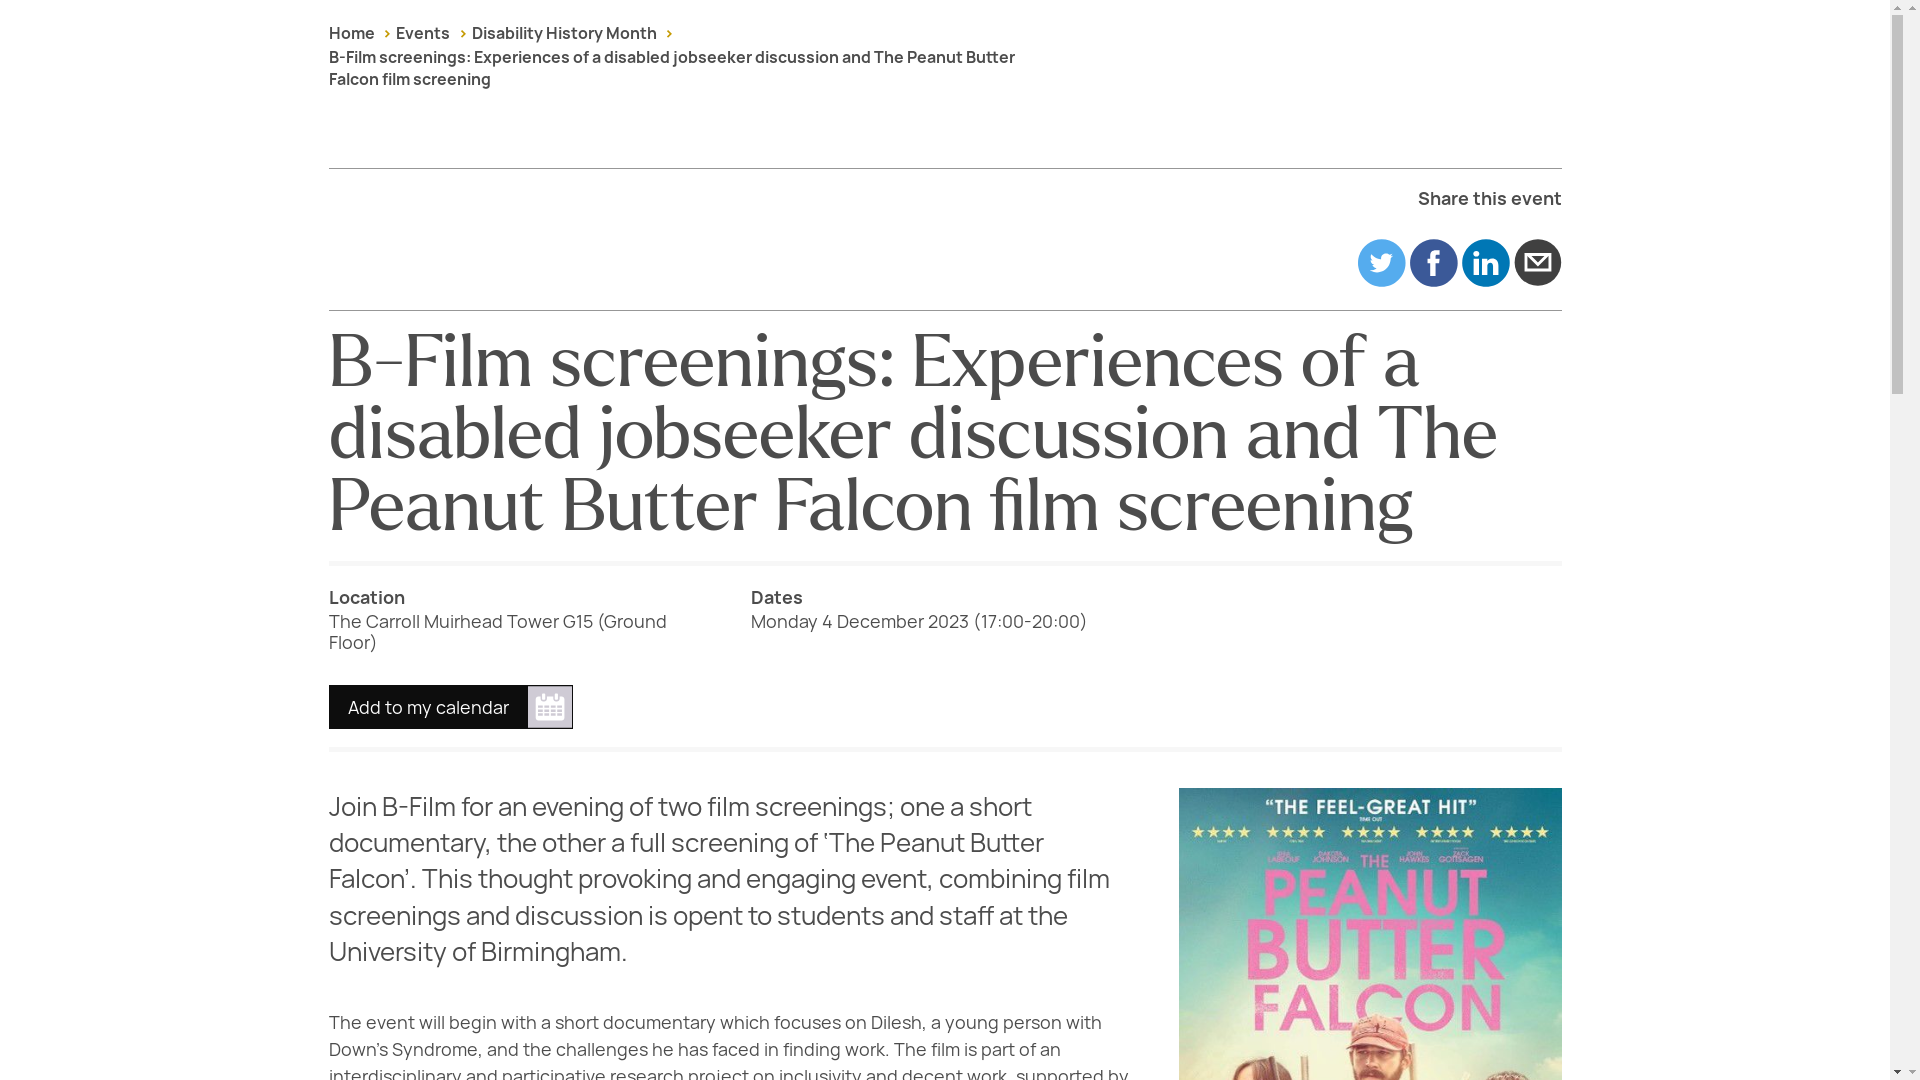 This screenshot has width=1920, height=1080. Describe the element at coordinates (1538, 262) in the screenshot. I see `Share on email` at that location.